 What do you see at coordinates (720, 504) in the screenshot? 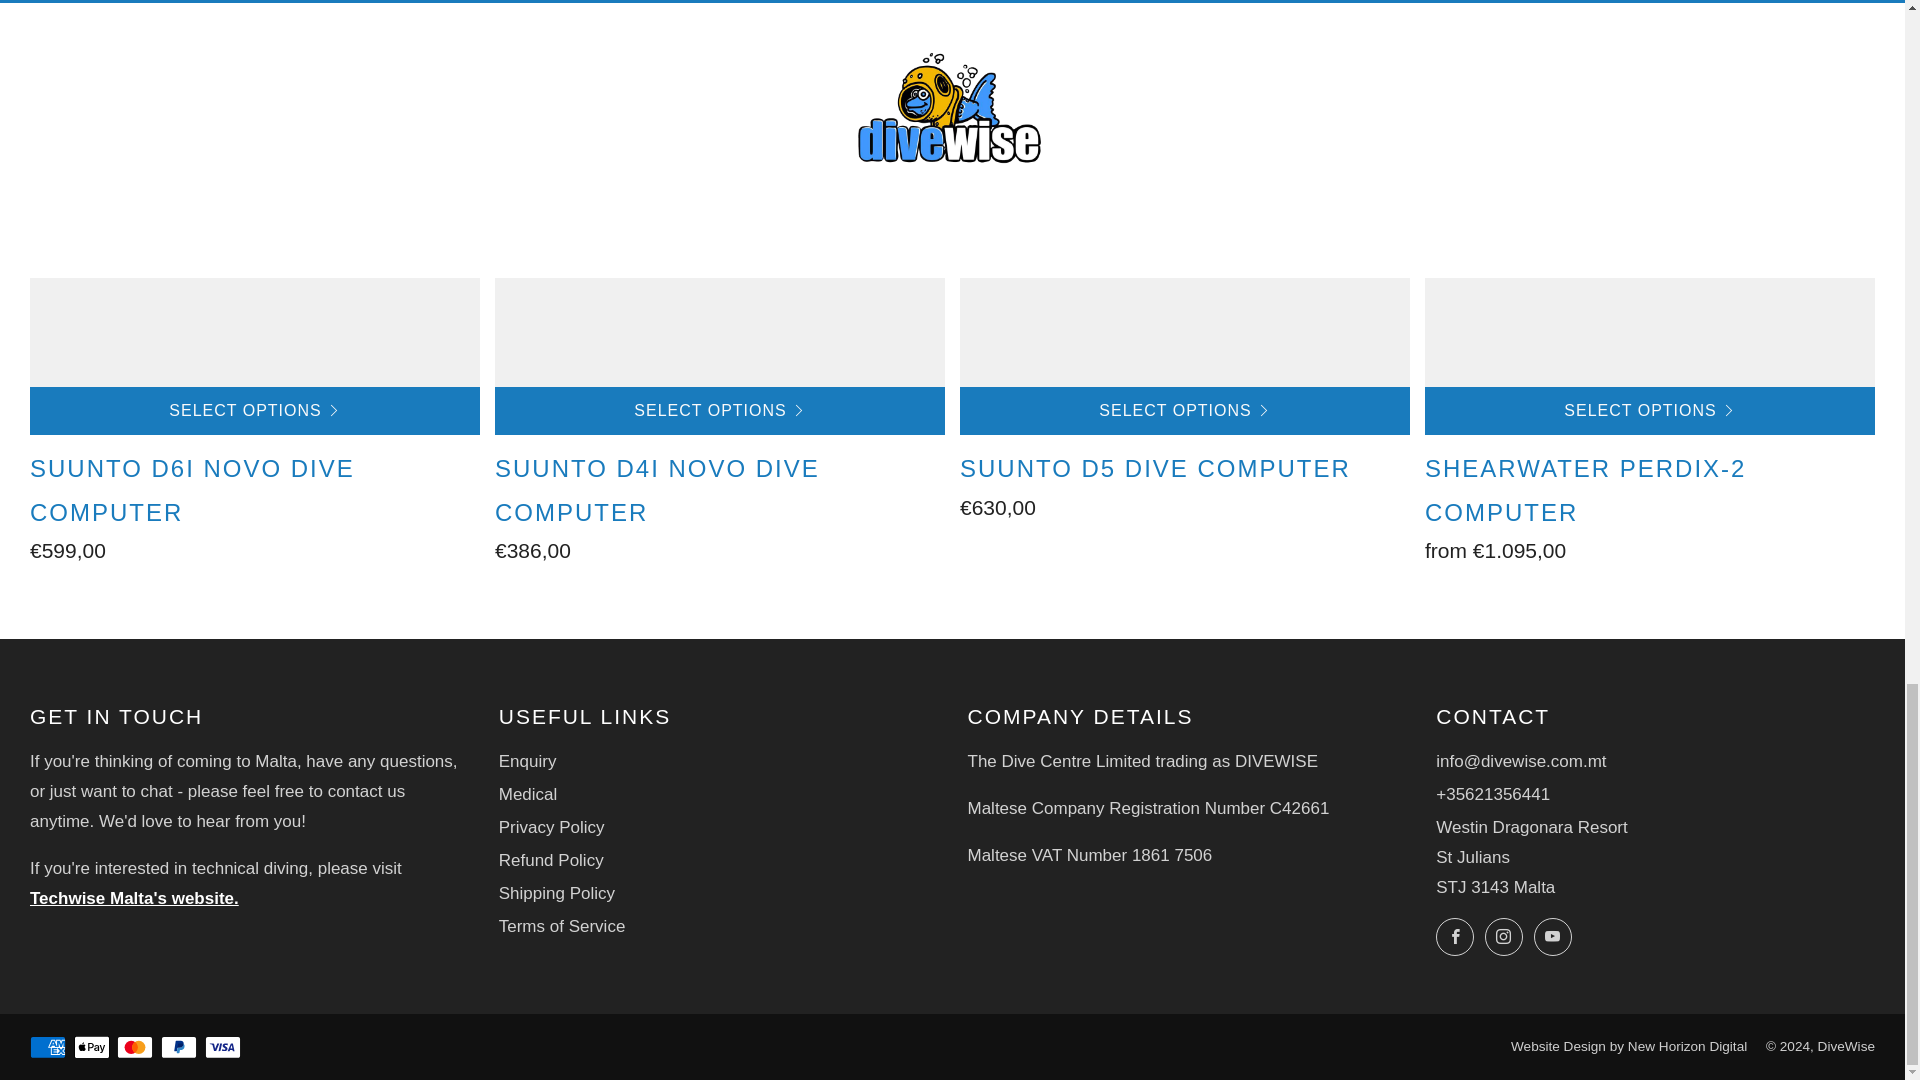
I see `Suunto D4i Novo Dive Computer` at bounding box center [720, 504].